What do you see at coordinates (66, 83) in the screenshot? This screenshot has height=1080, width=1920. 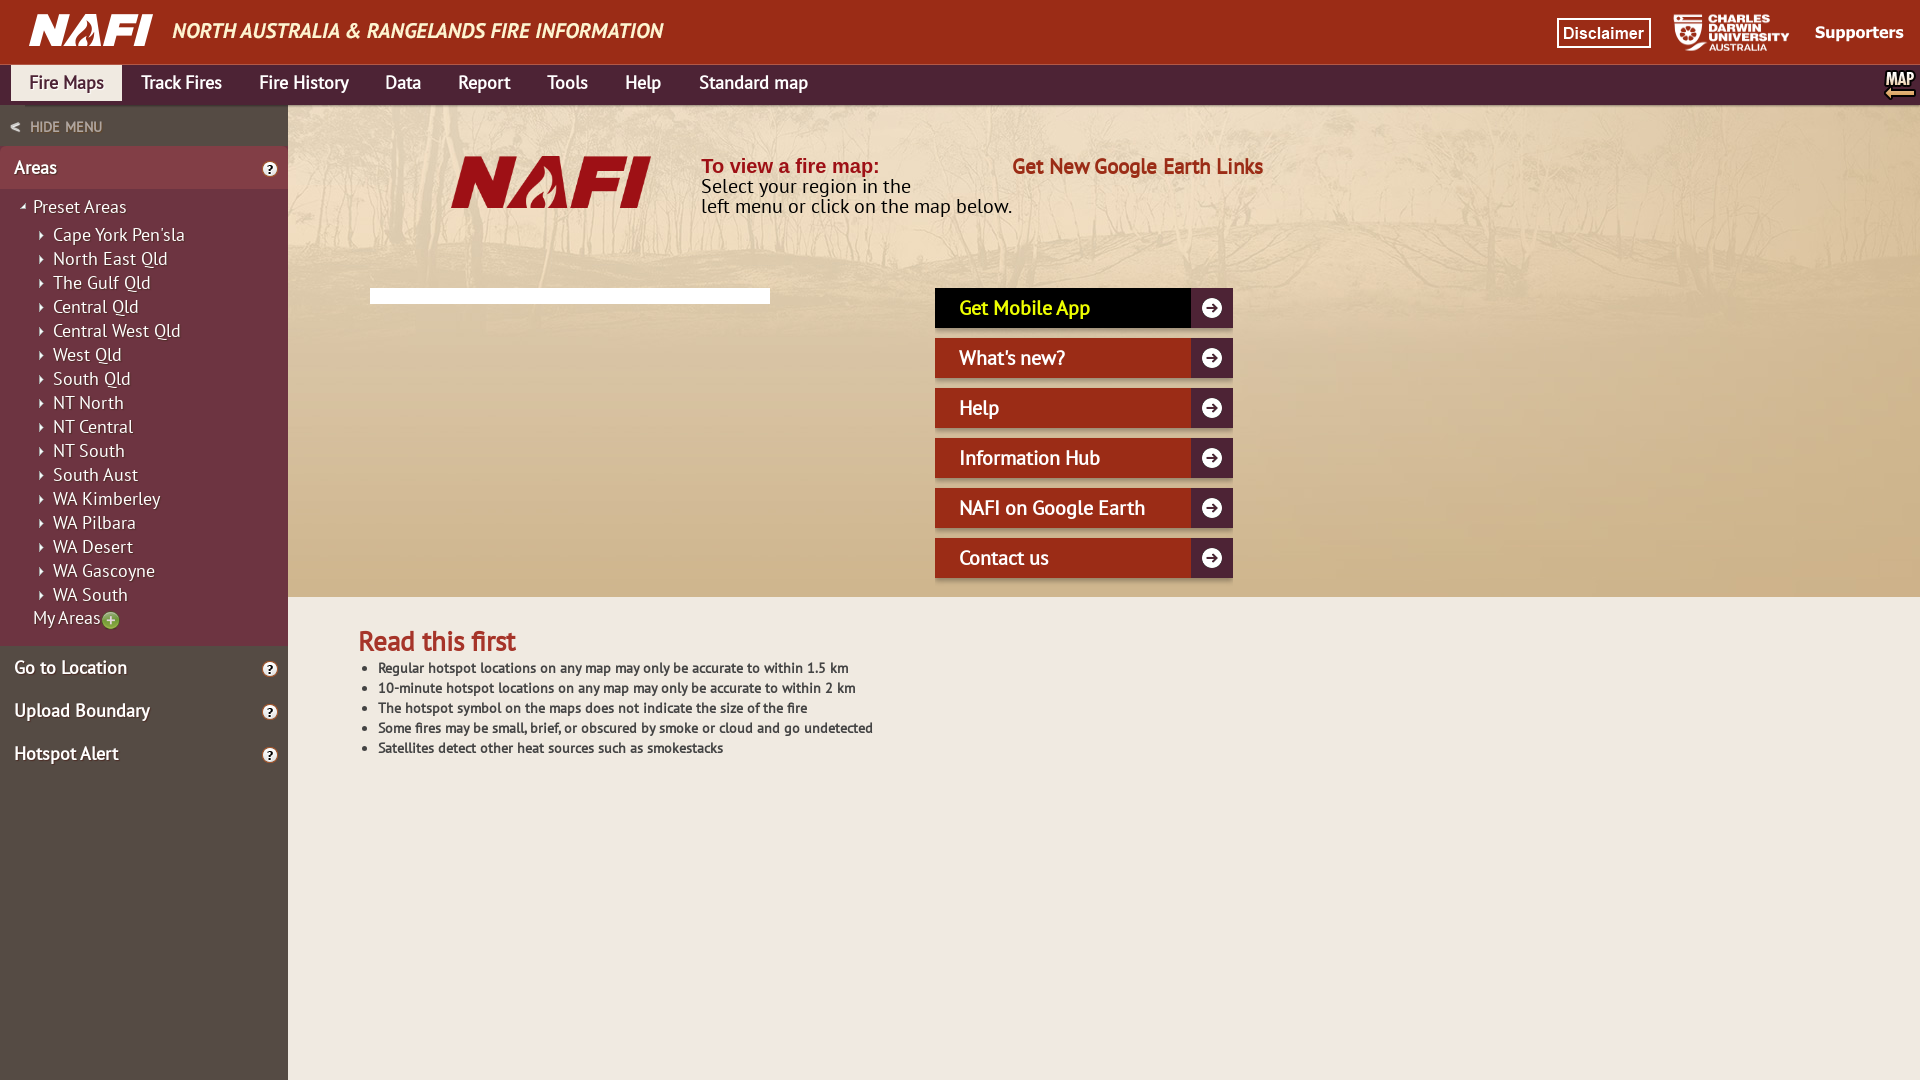 I see `Fire Maps` at bounding box center [66, 83].